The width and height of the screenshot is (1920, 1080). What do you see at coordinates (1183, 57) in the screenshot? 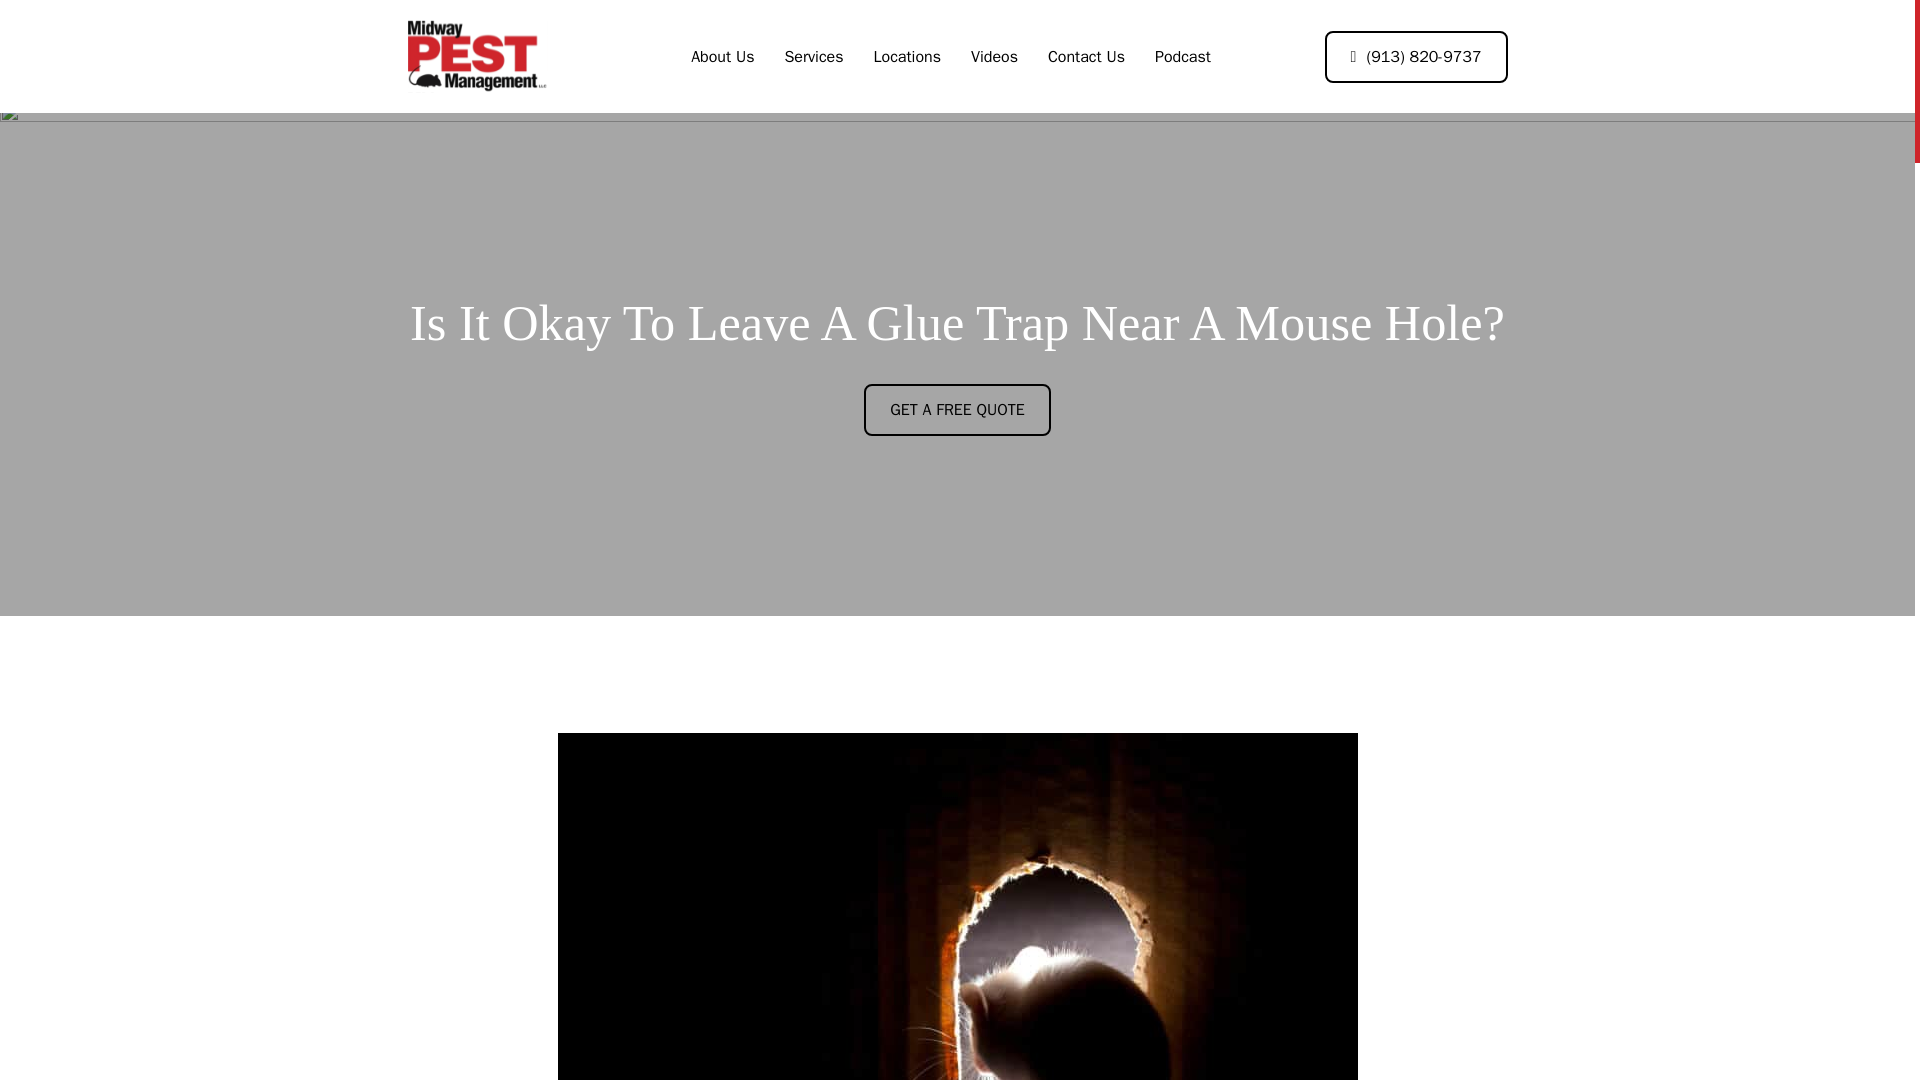
I see `Podcast` at bounding box center [1183, 57].